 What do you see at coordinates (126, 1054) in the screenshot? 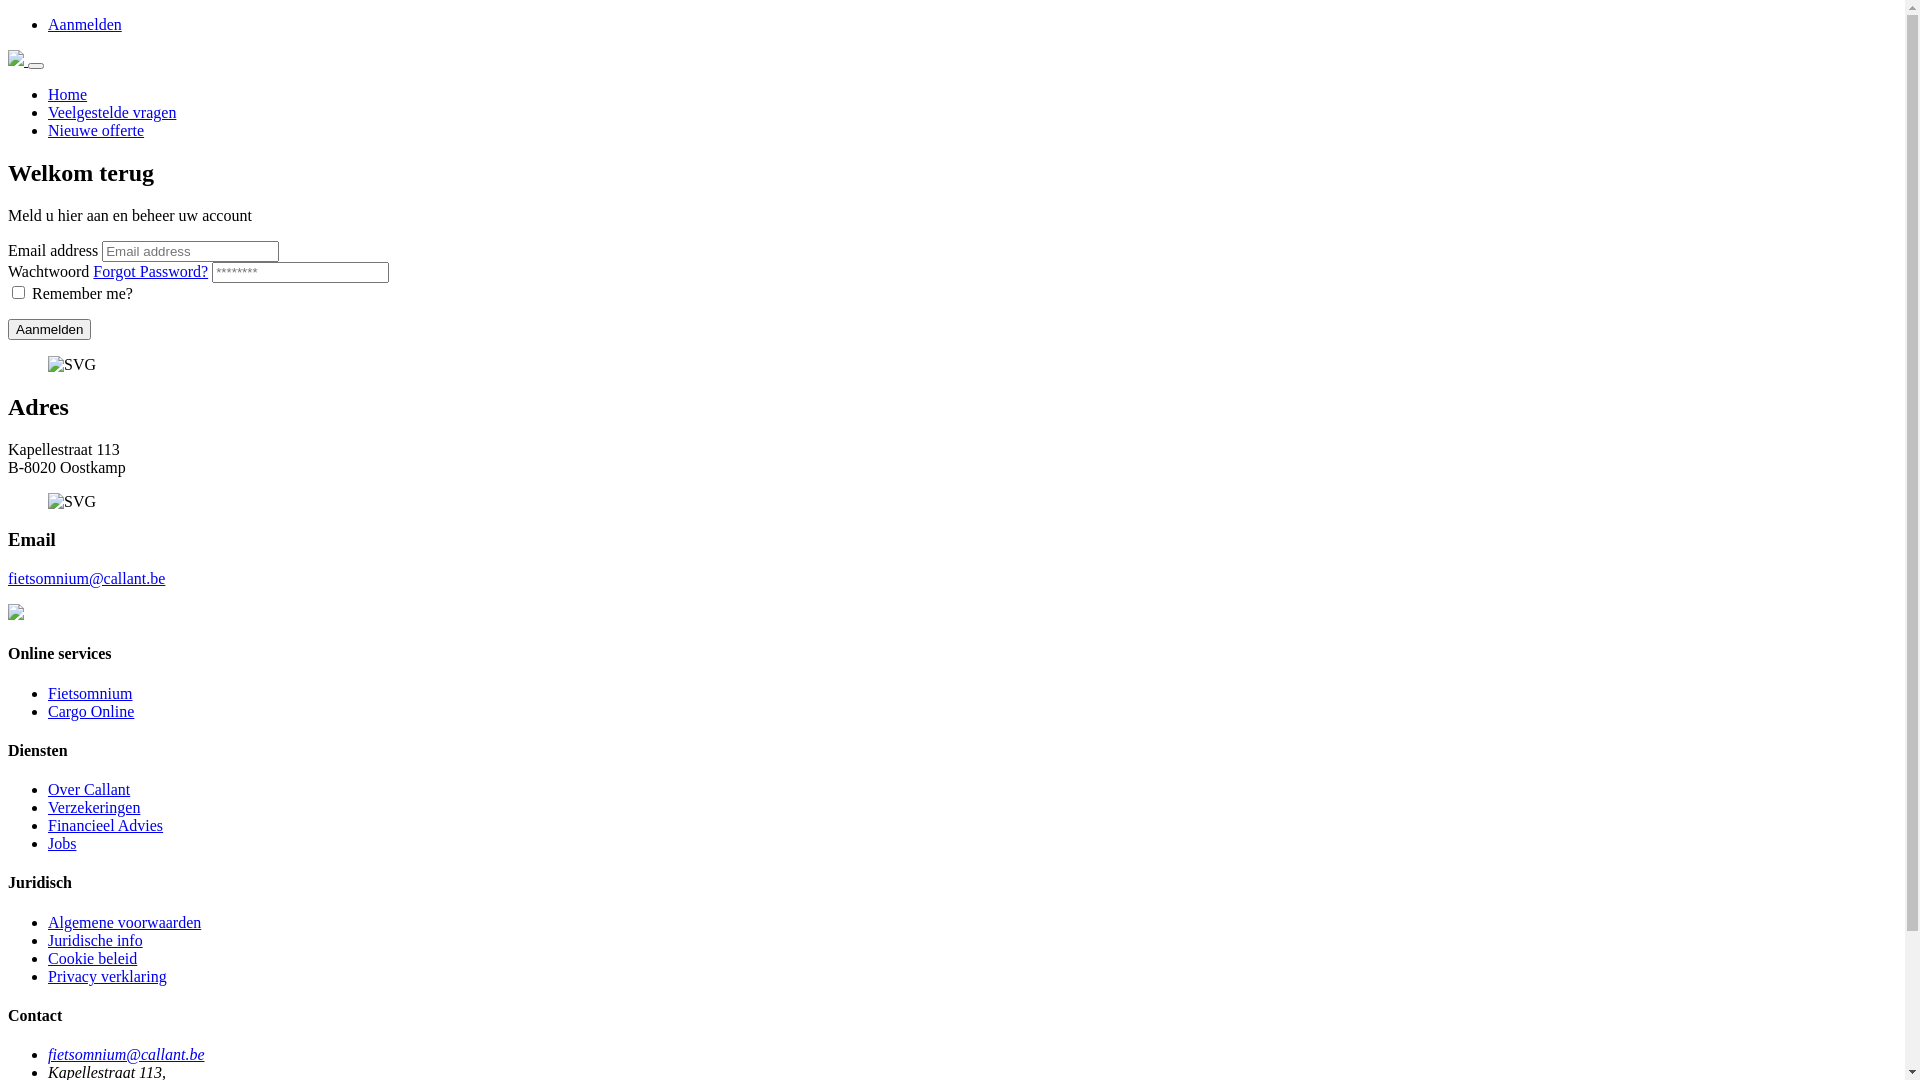
I see `fietsomnium@callant.be` at bounding box center [126, 1054].